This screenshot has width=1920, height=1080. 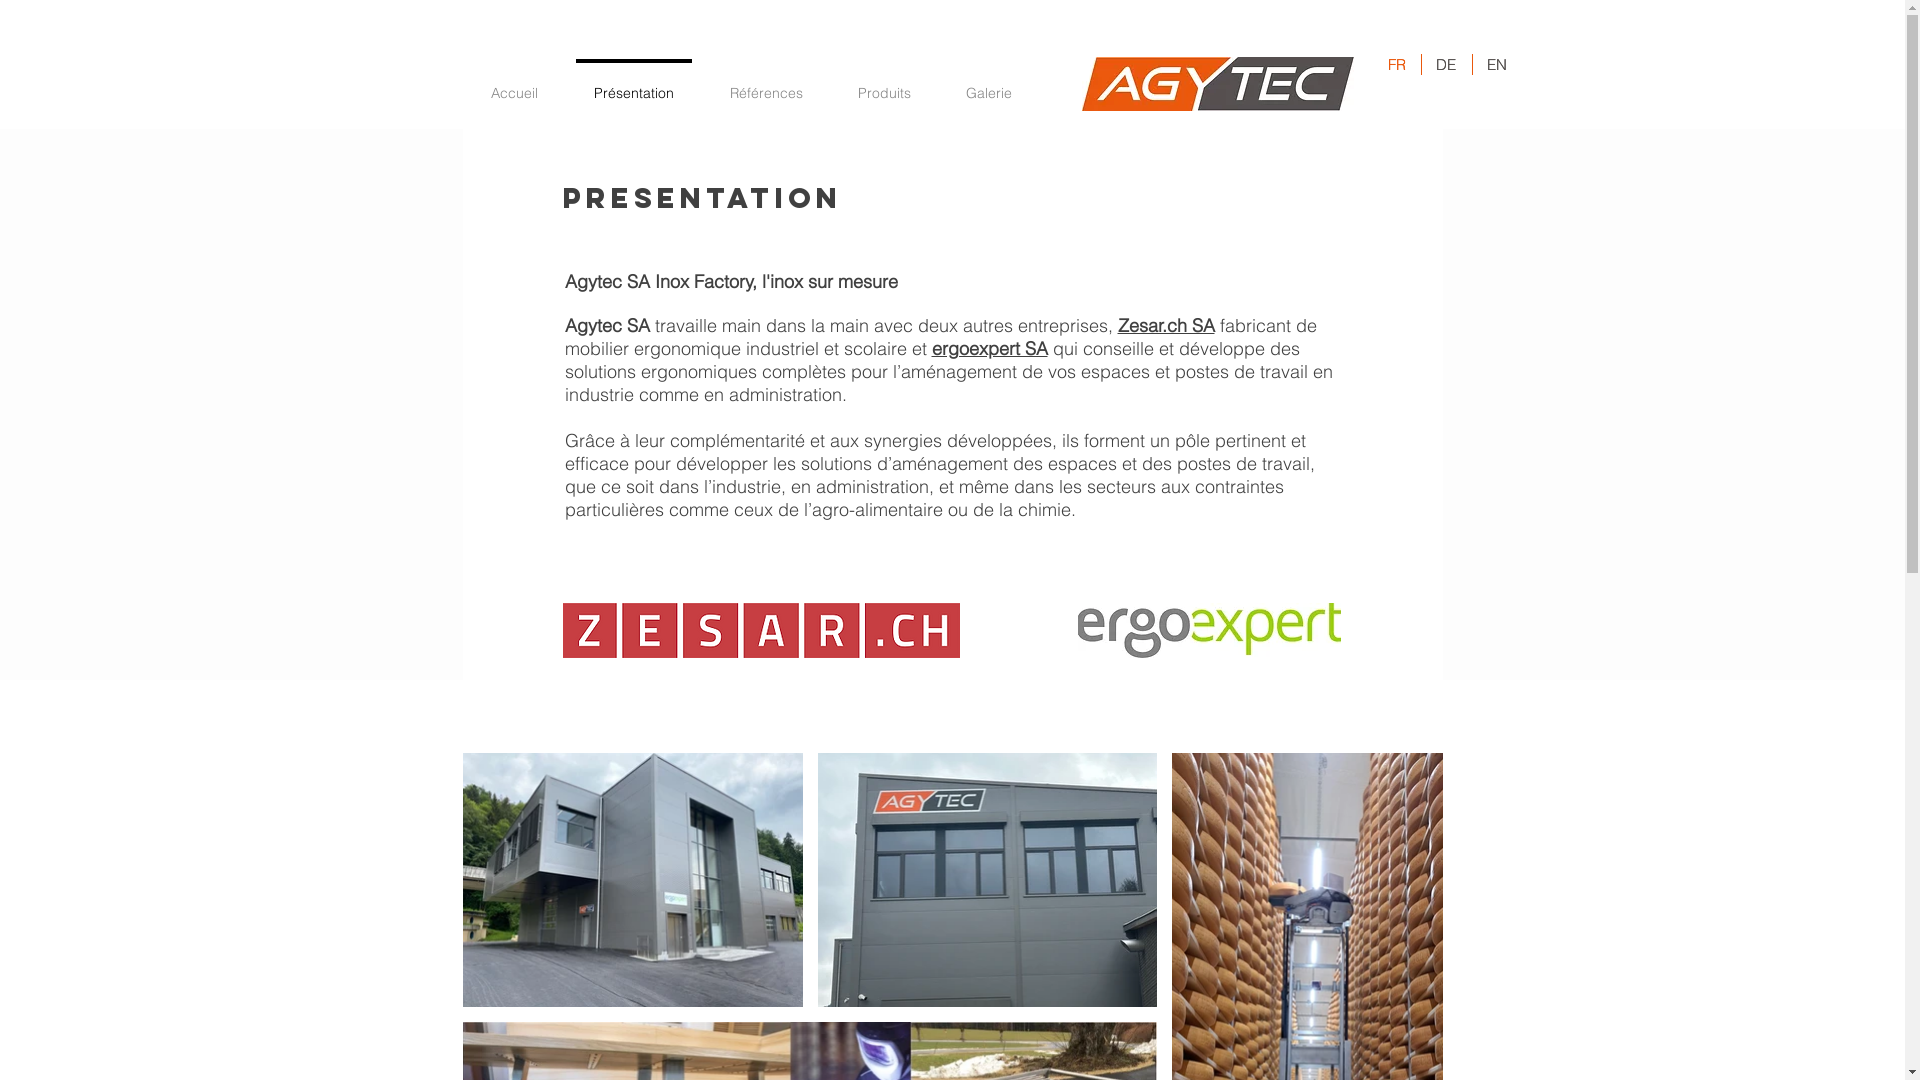 What do you see at coordinates (990, 348) in the screenshot?
I see `ergoexpert SA` at bounding box center [990, 348].